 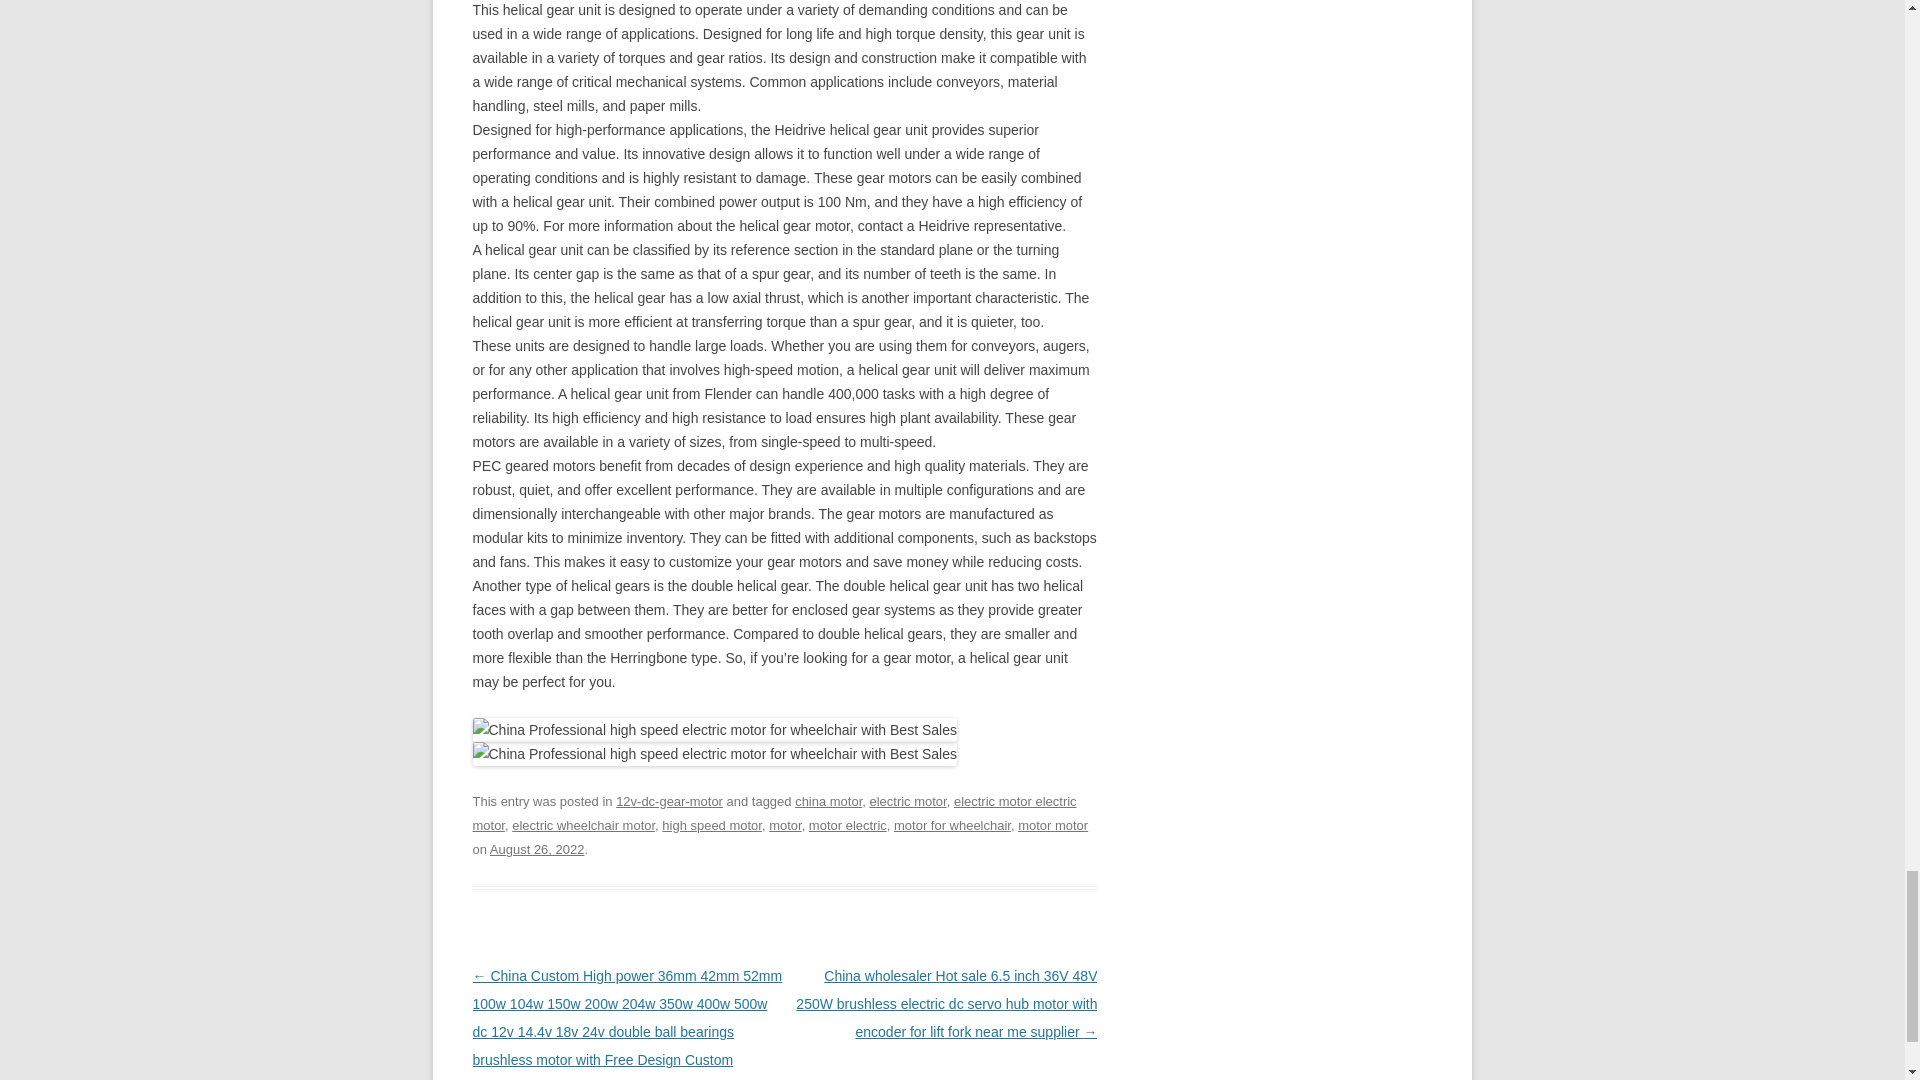 I want to click on motor, so click(x=784, y=824).